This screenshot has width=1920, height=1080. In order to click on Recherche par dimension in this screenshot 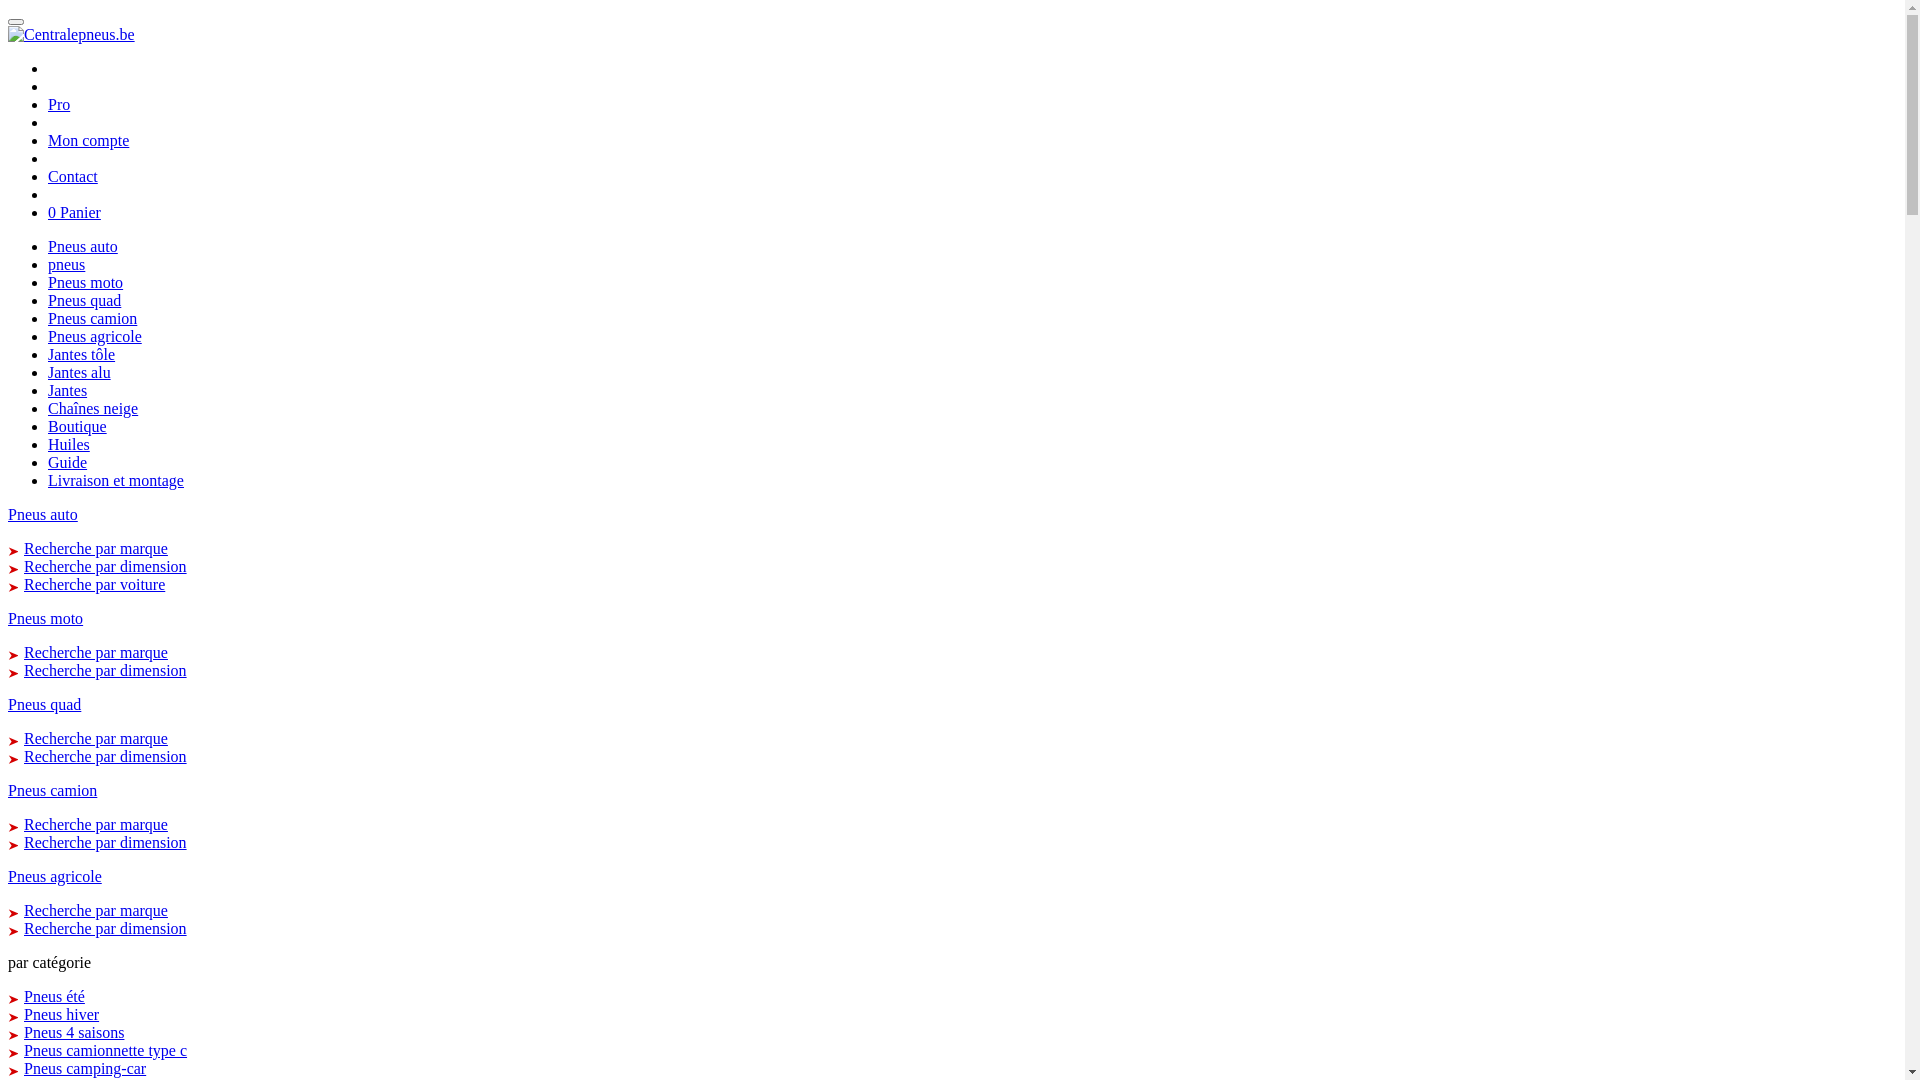, I will do `click(106, 670)`.